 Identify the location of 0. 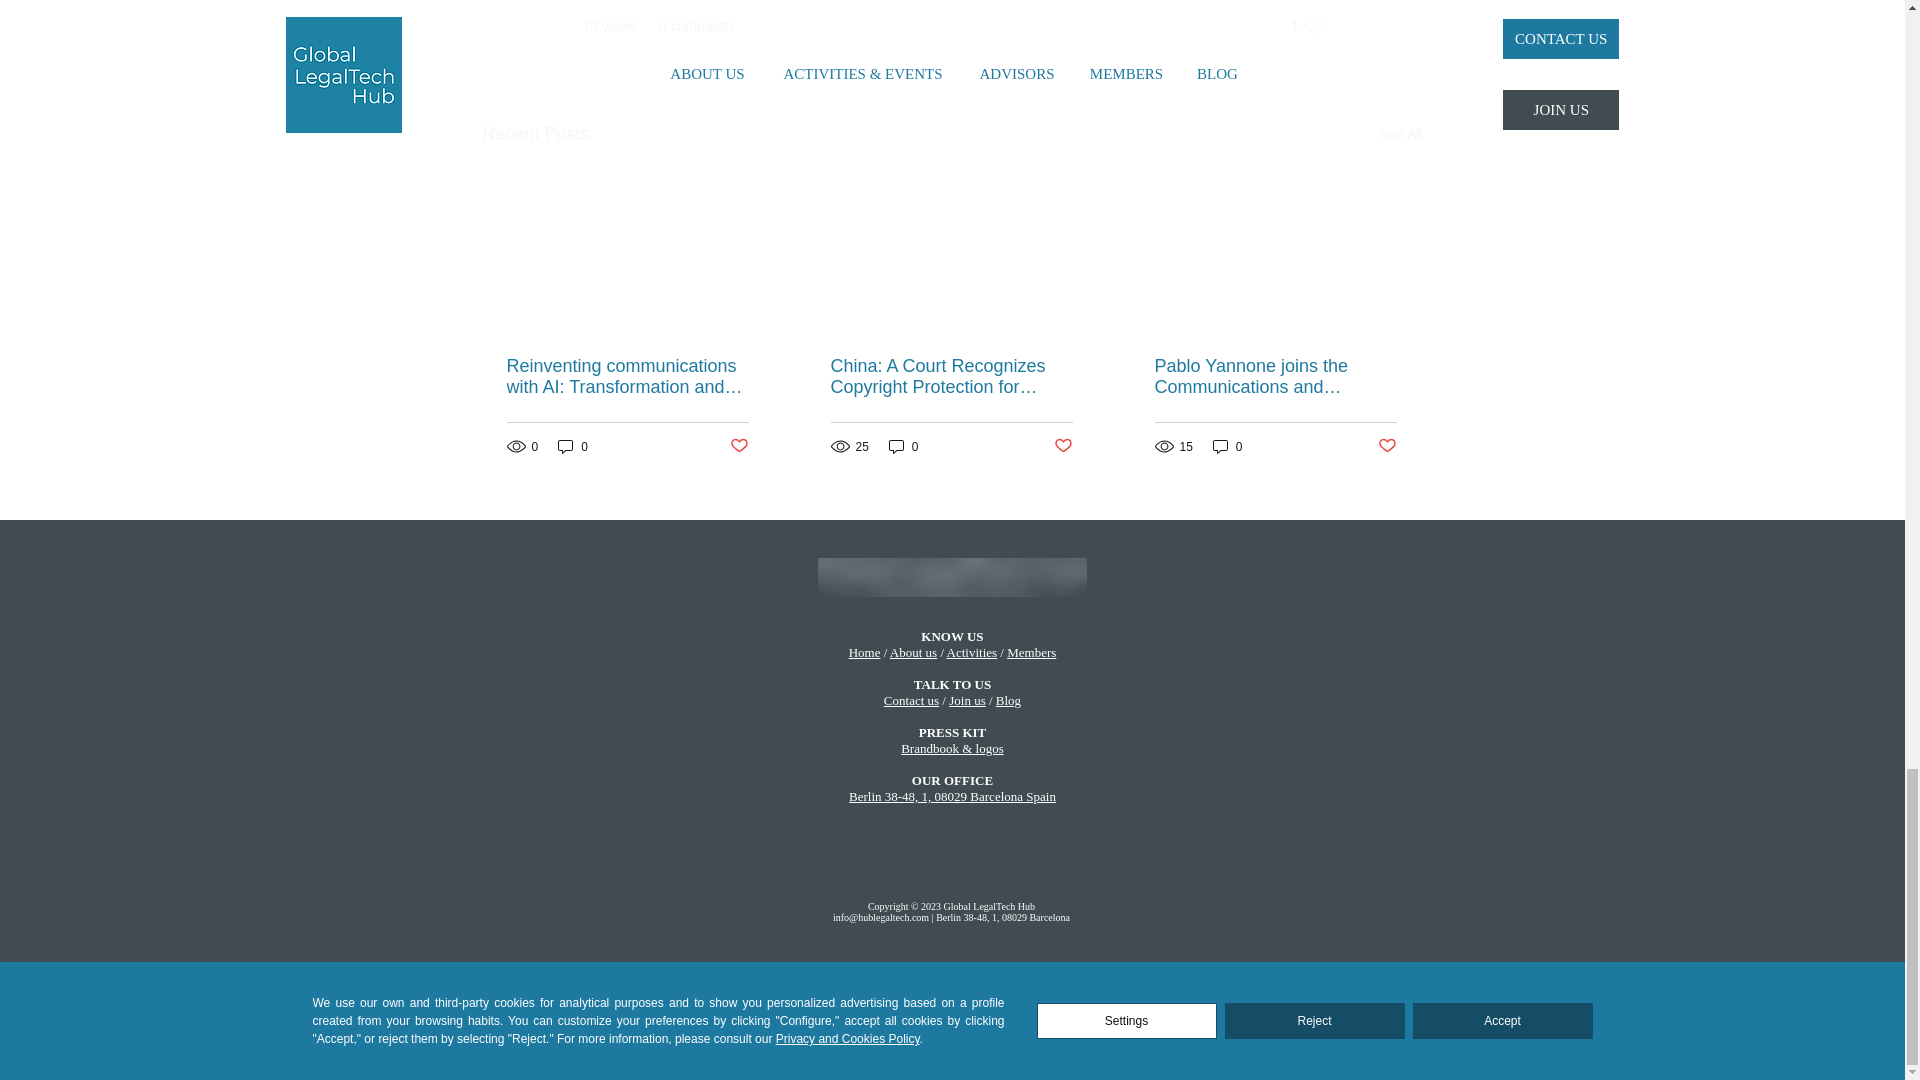
(1306, 26).